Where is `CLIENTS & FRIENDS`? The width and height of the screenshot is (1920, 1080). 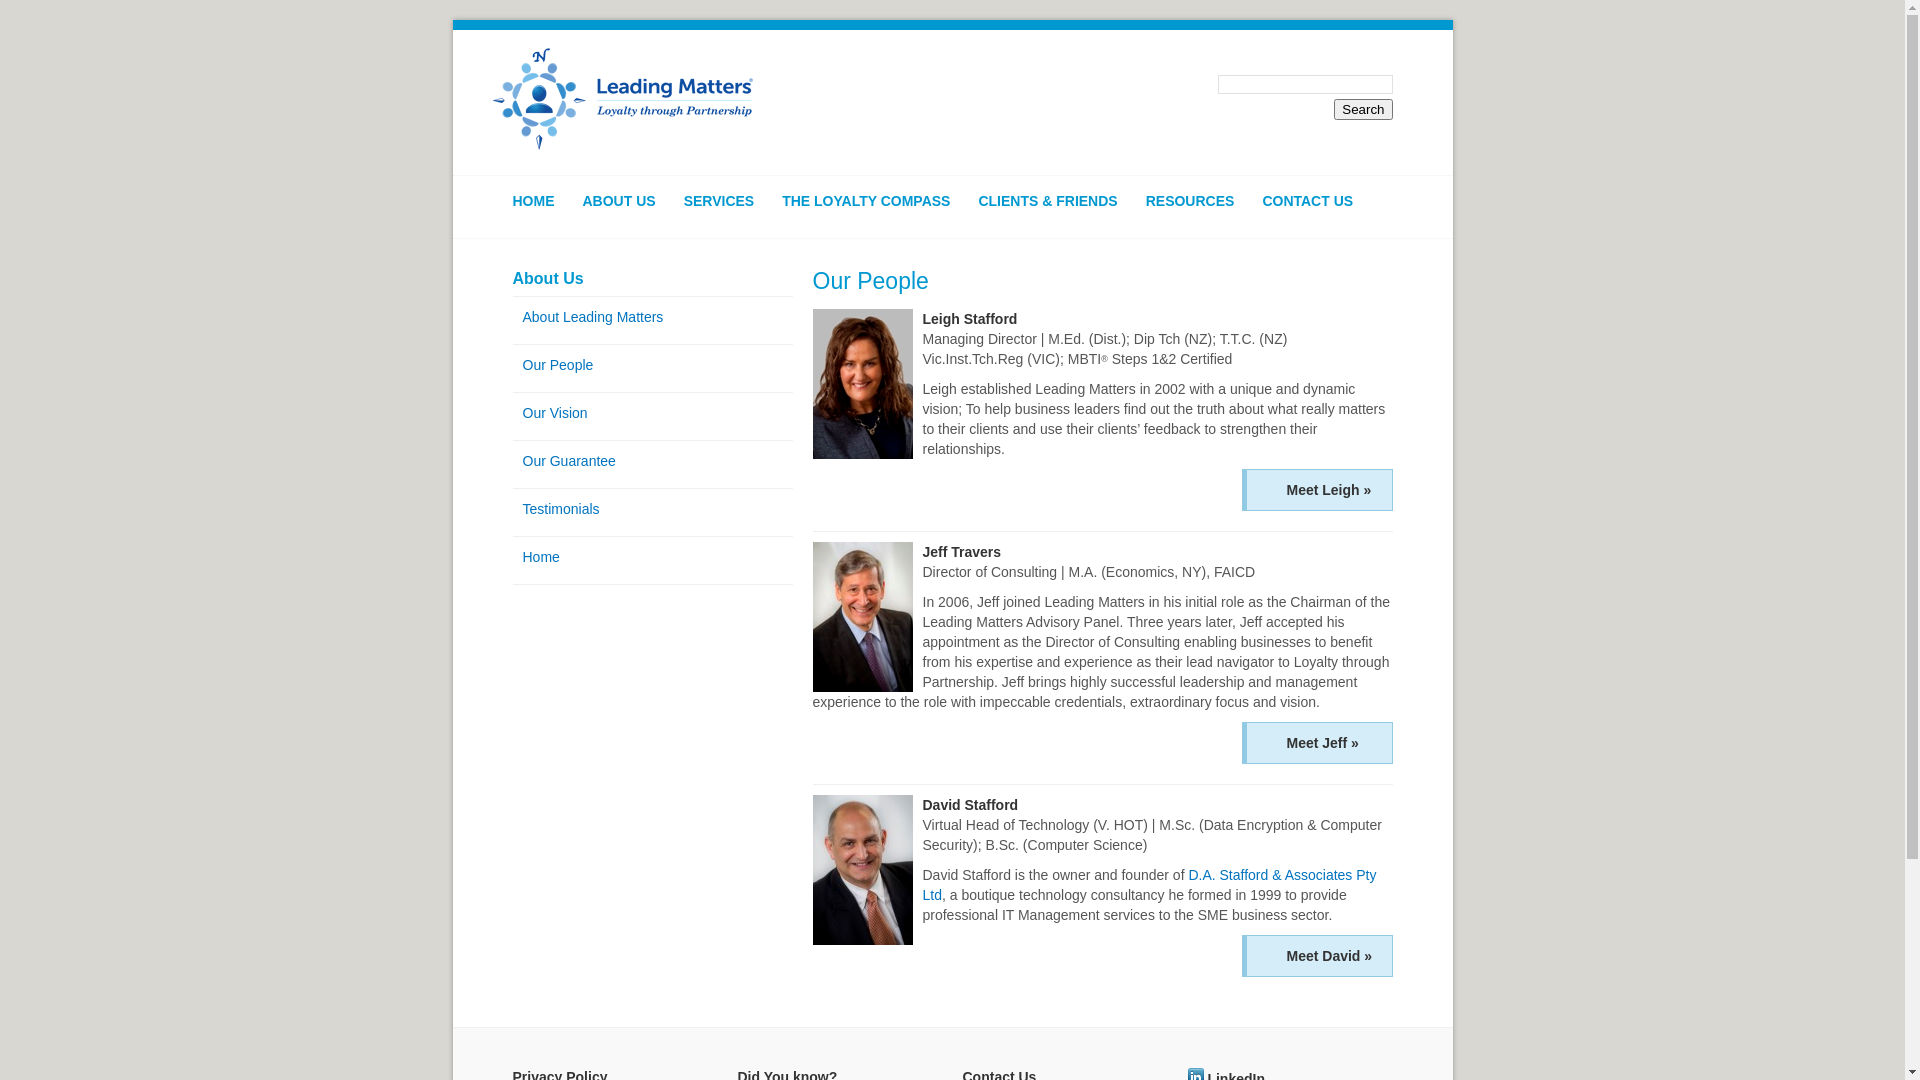
CLIENTS & FRIENDS is located at coordinates (1058, 211).